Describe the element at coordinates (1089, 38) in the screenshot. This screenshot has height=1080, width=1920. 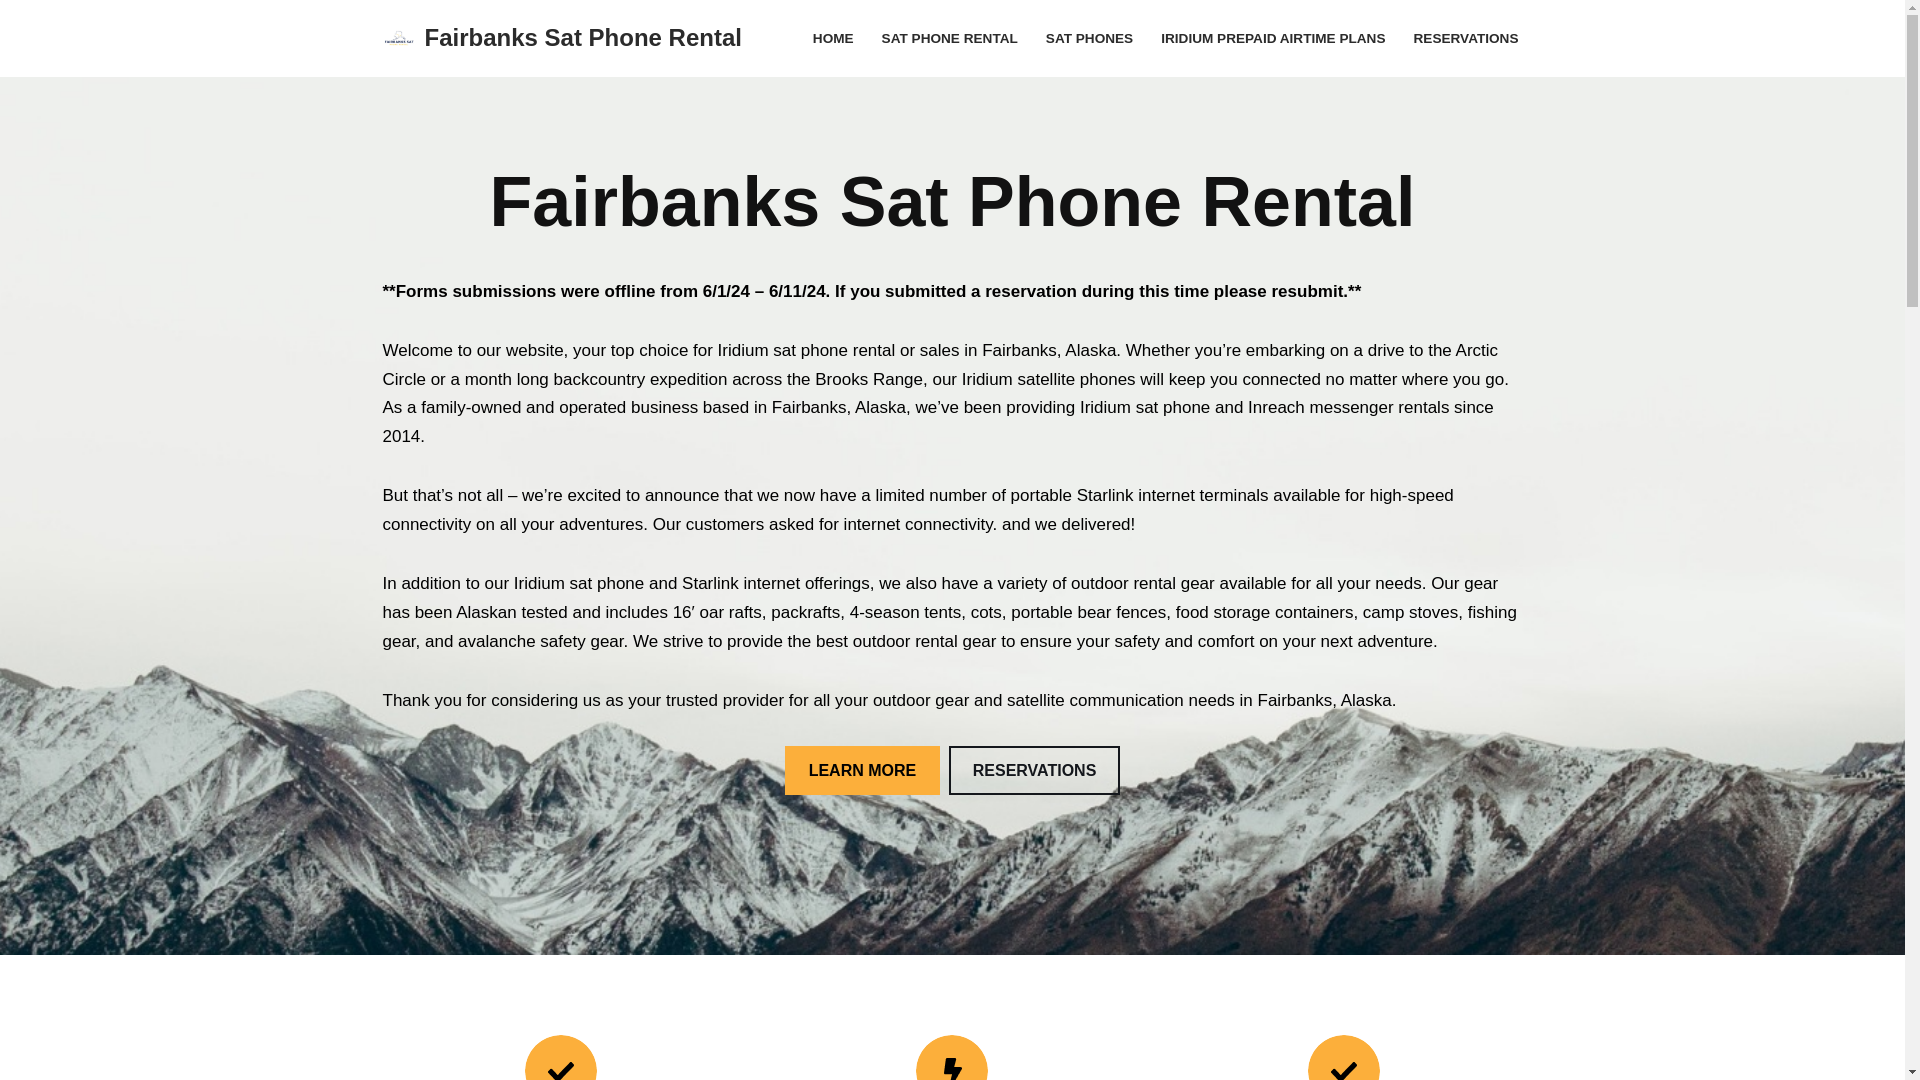
I see `SAT PHONES` at that location.